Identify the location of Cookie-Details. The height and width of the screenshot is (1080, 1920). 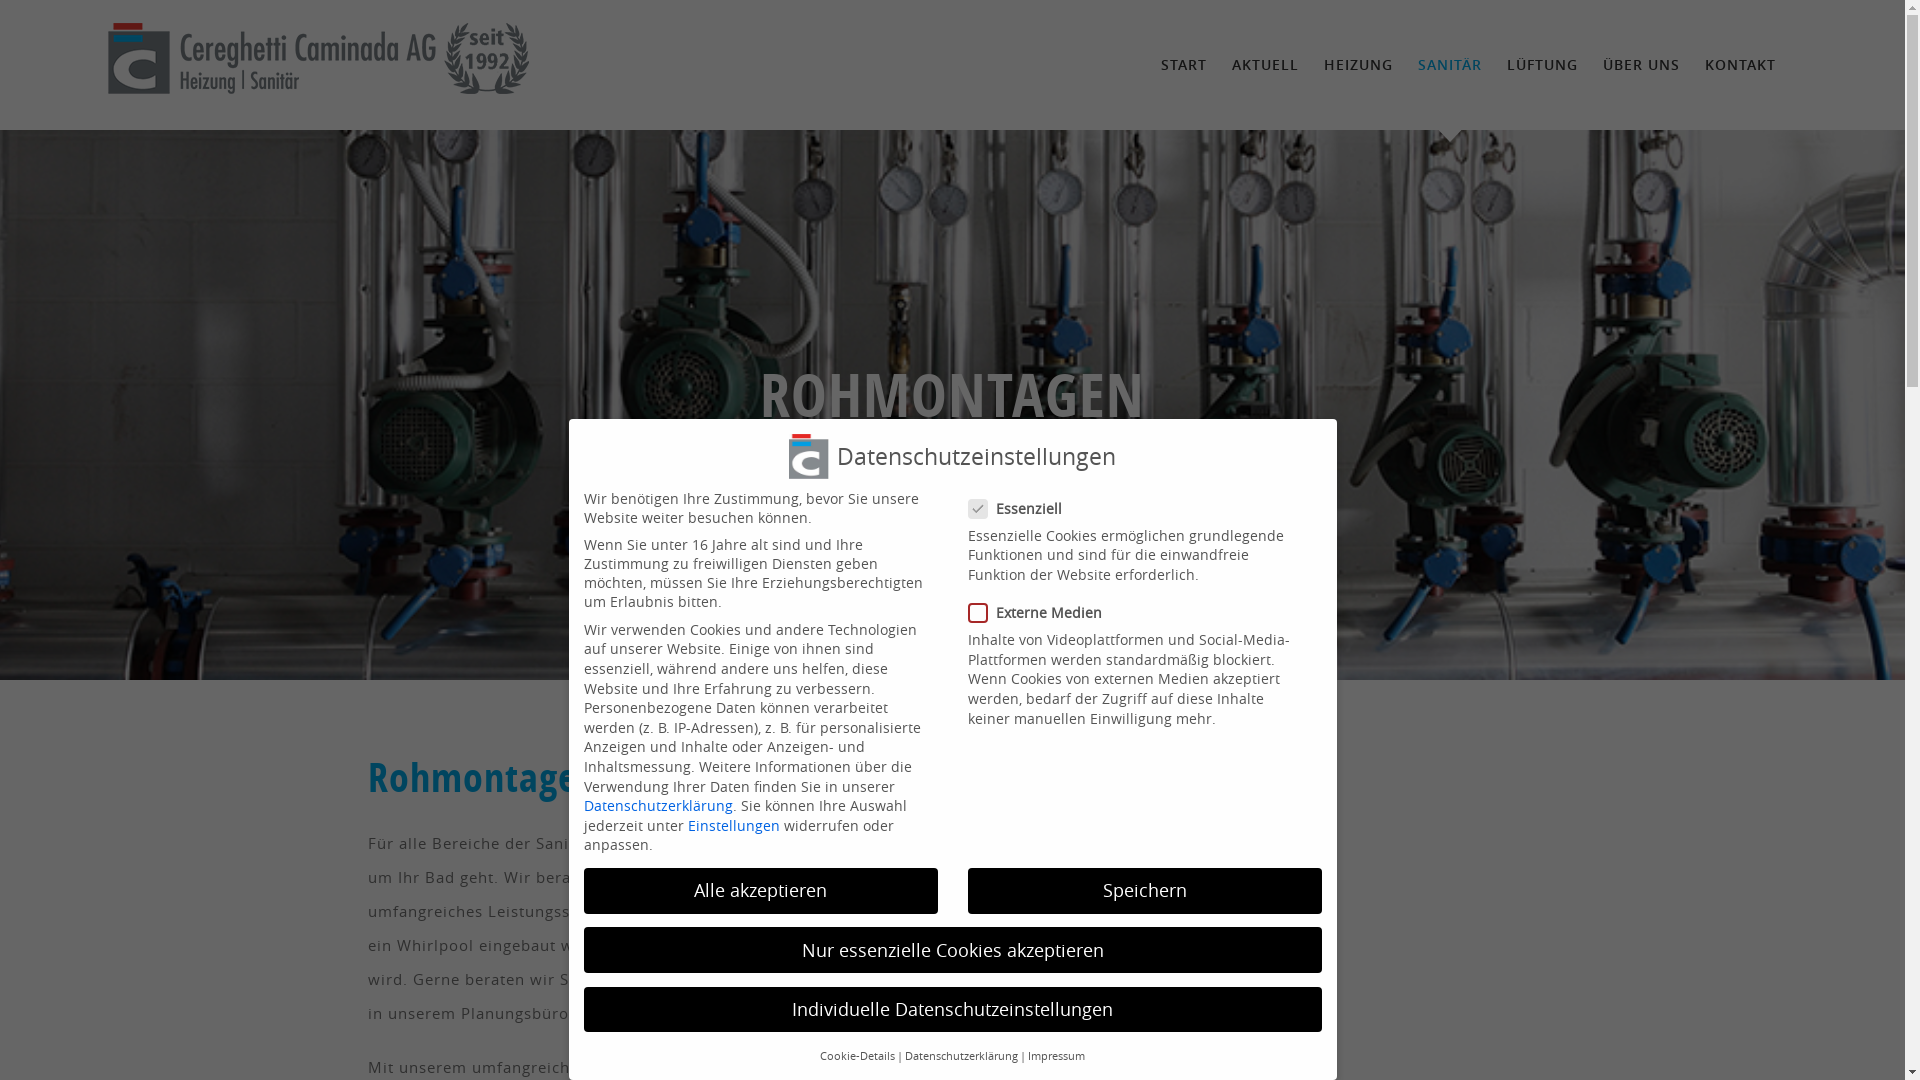
(858, 1056).